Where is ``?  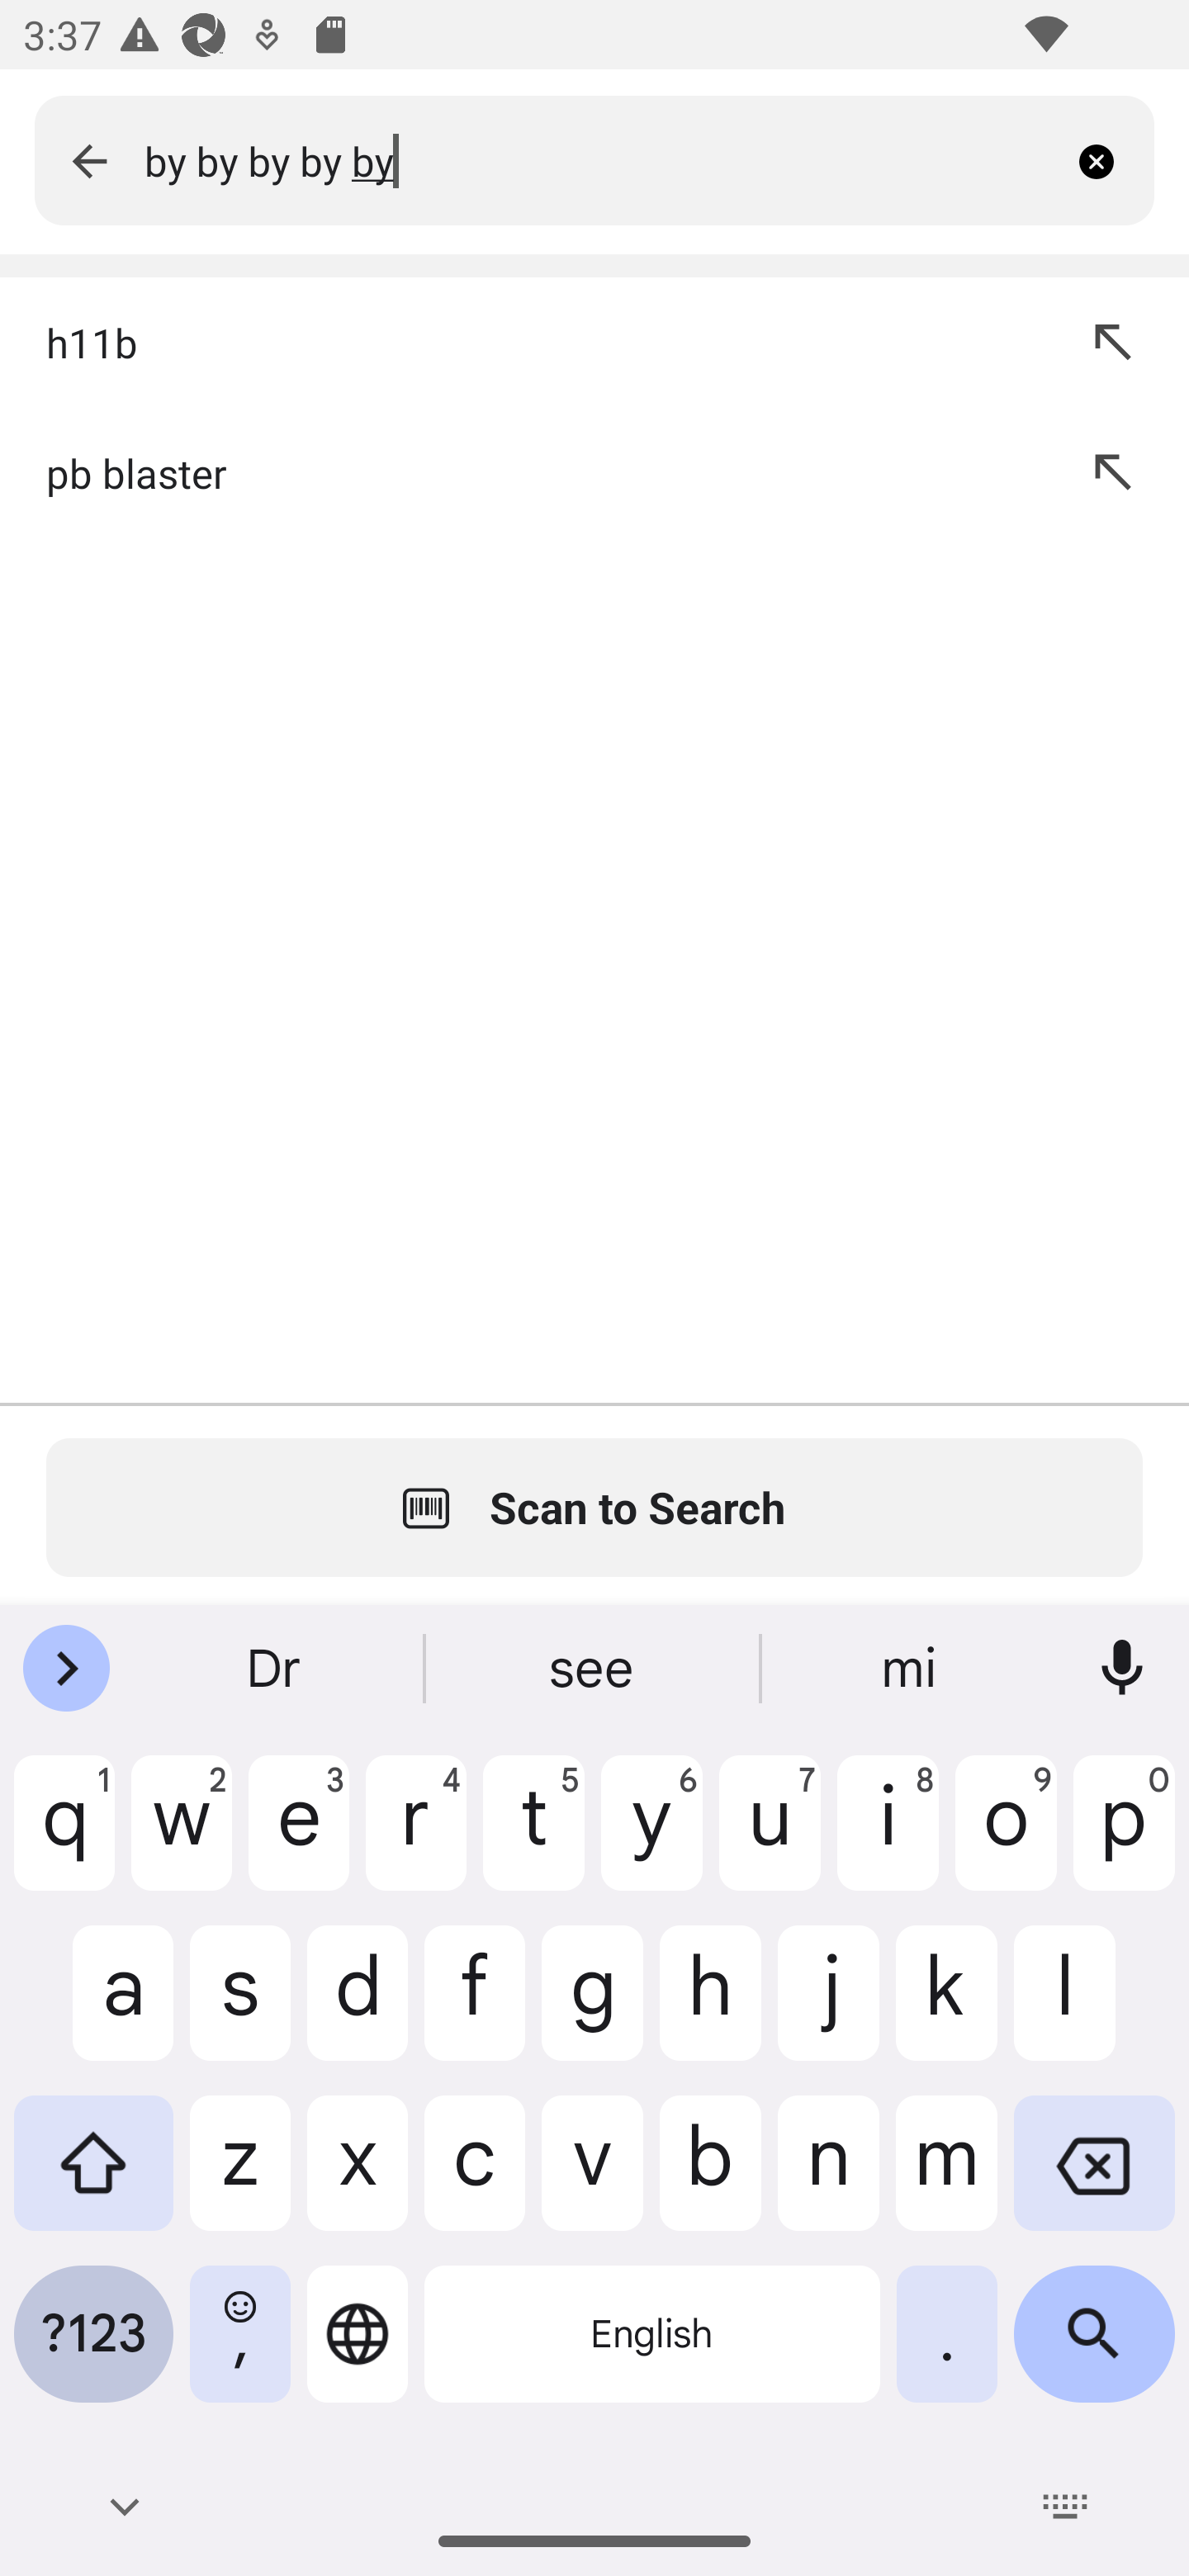
 is located at coordinates (89, 160).